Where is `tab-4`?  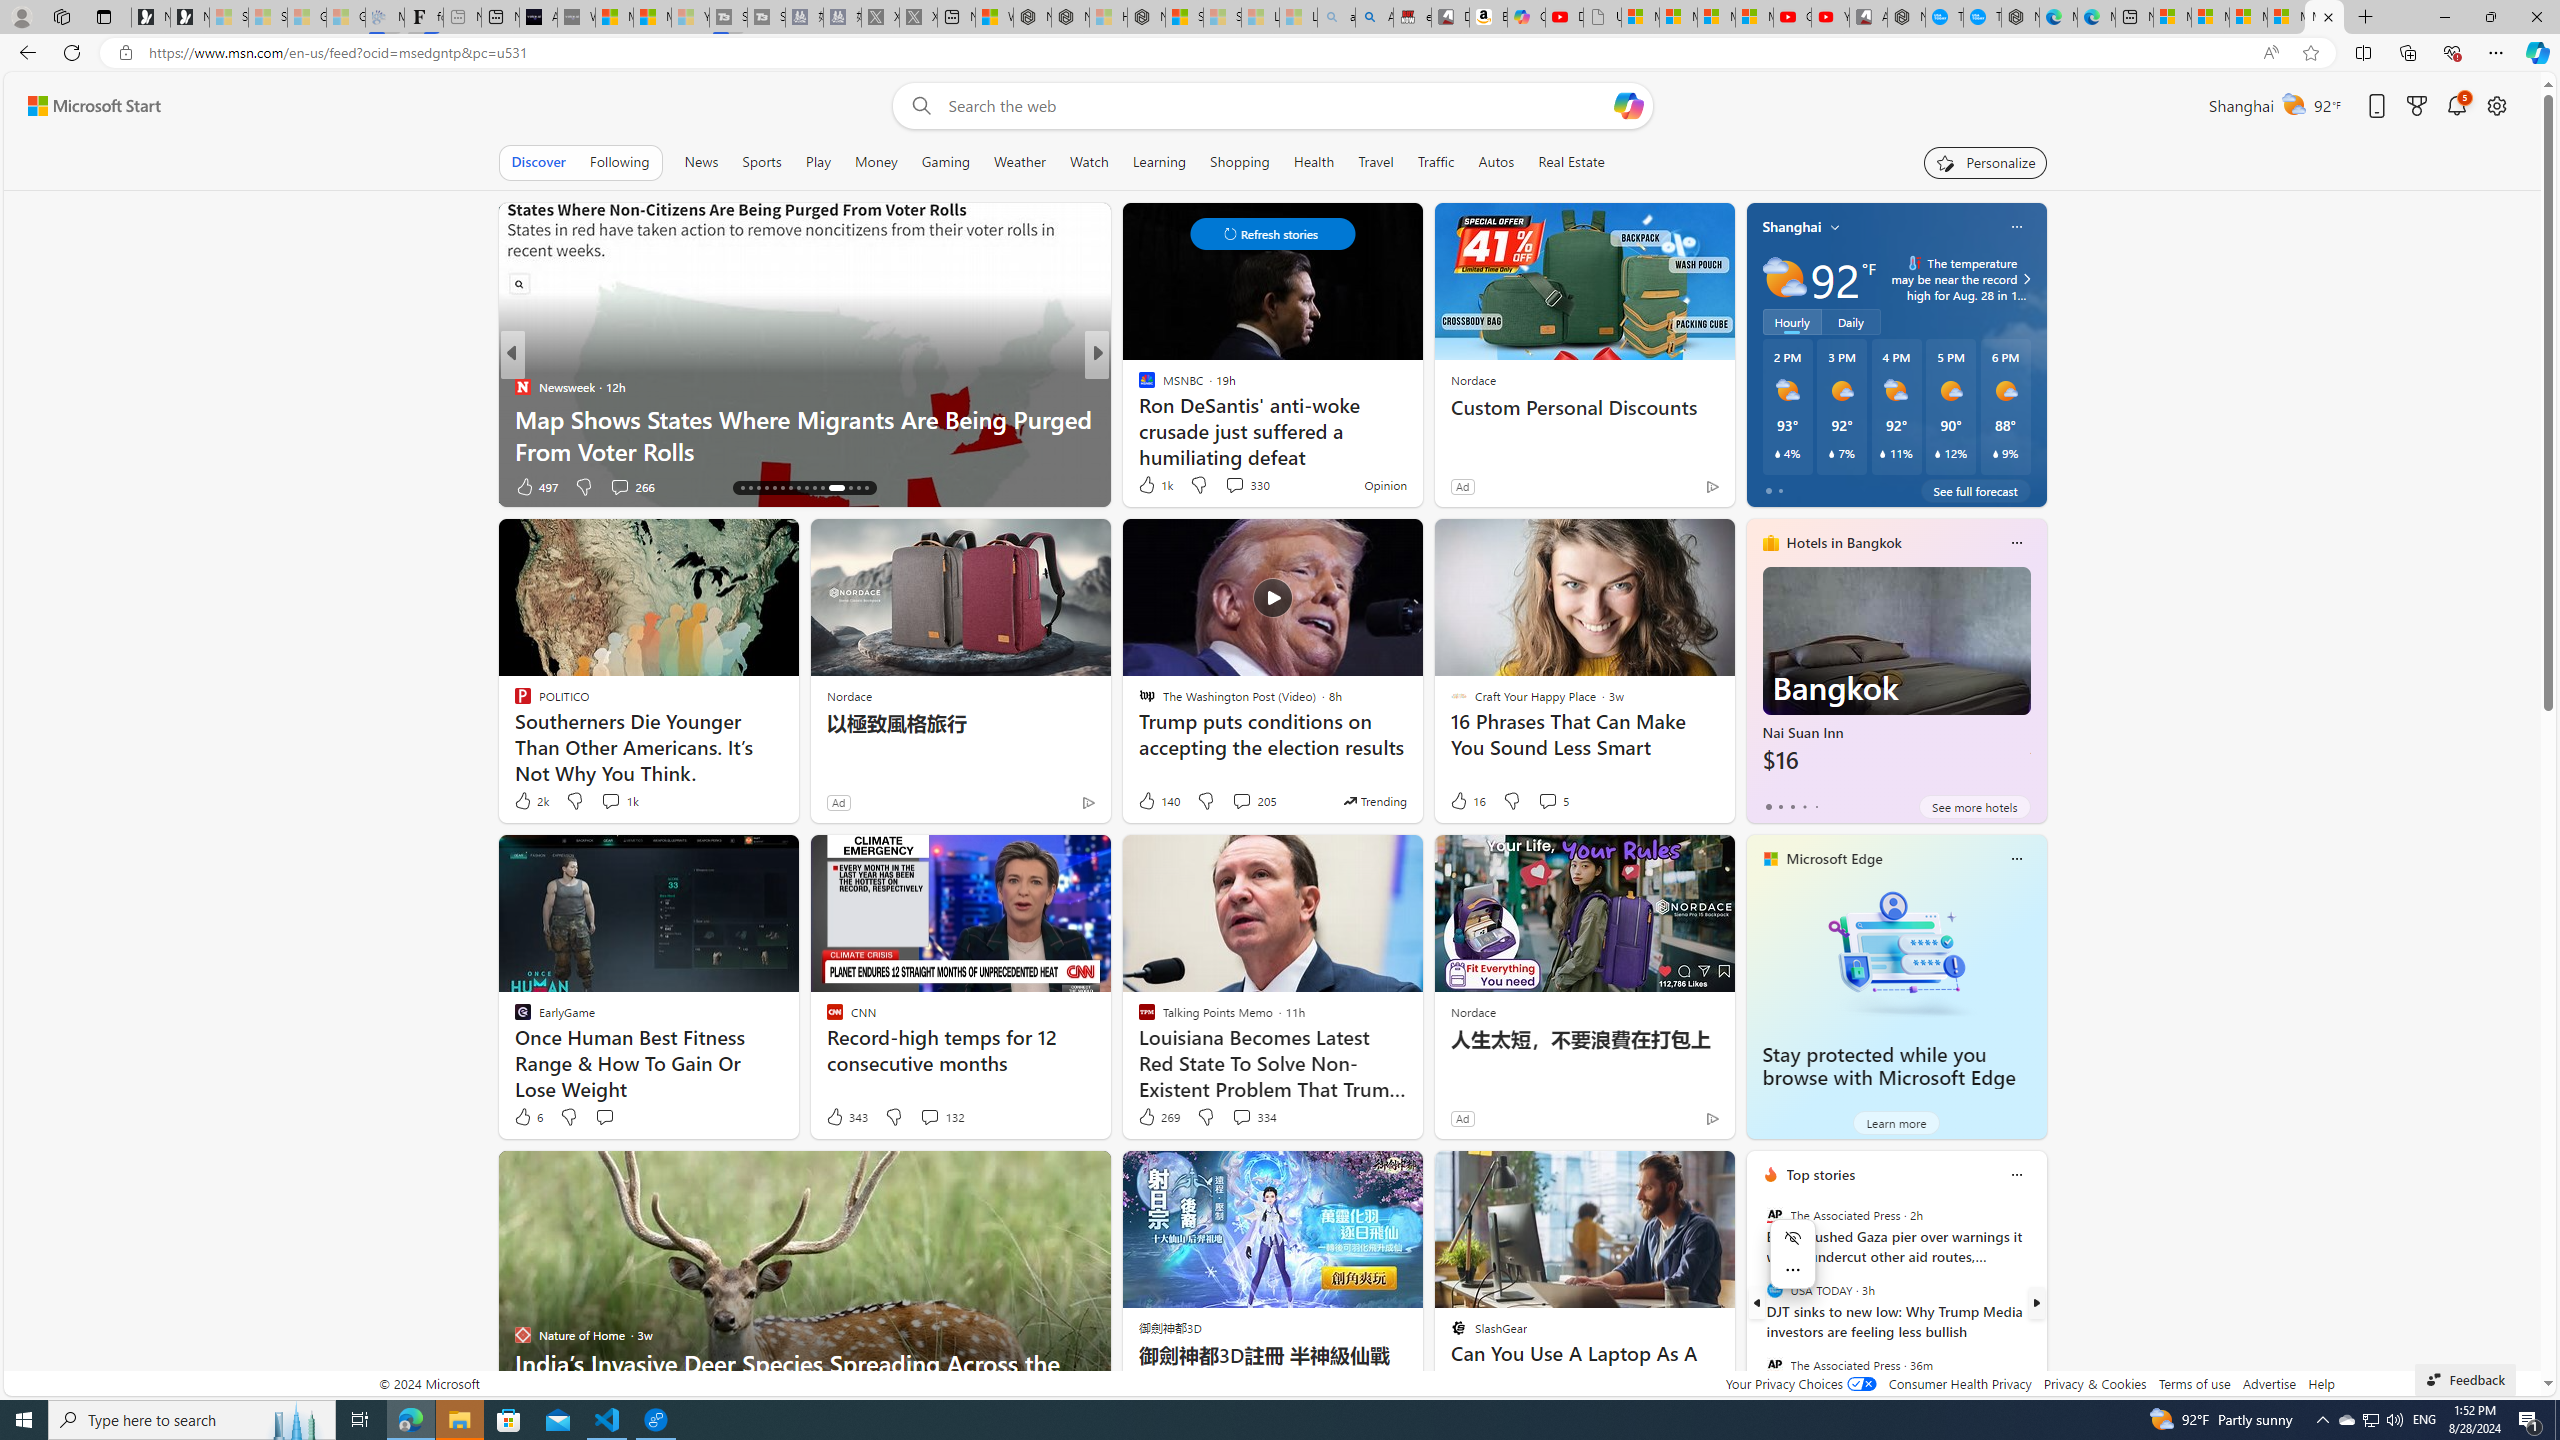 tab-4 is located at coordinates (1816, 806).